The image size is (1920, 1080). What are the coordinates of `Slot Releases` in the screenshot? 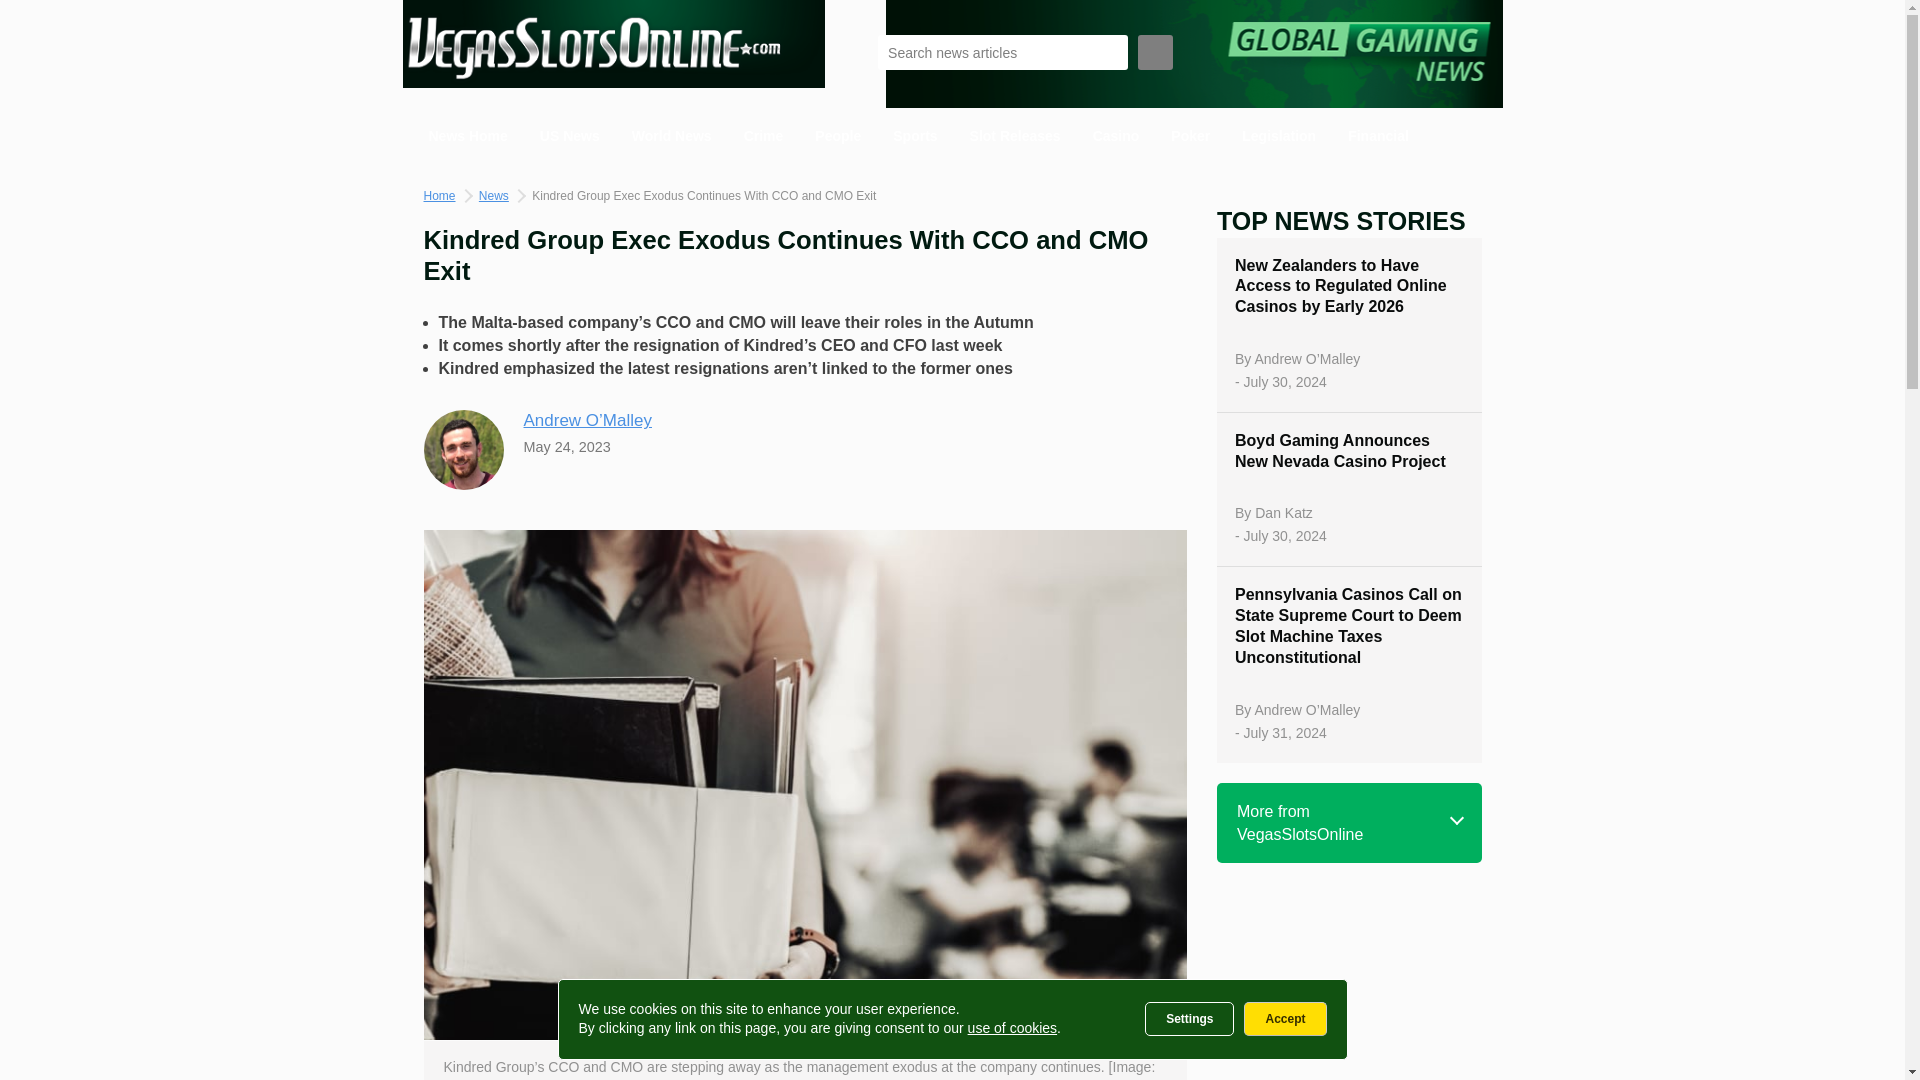 It's located at (1016, 136).